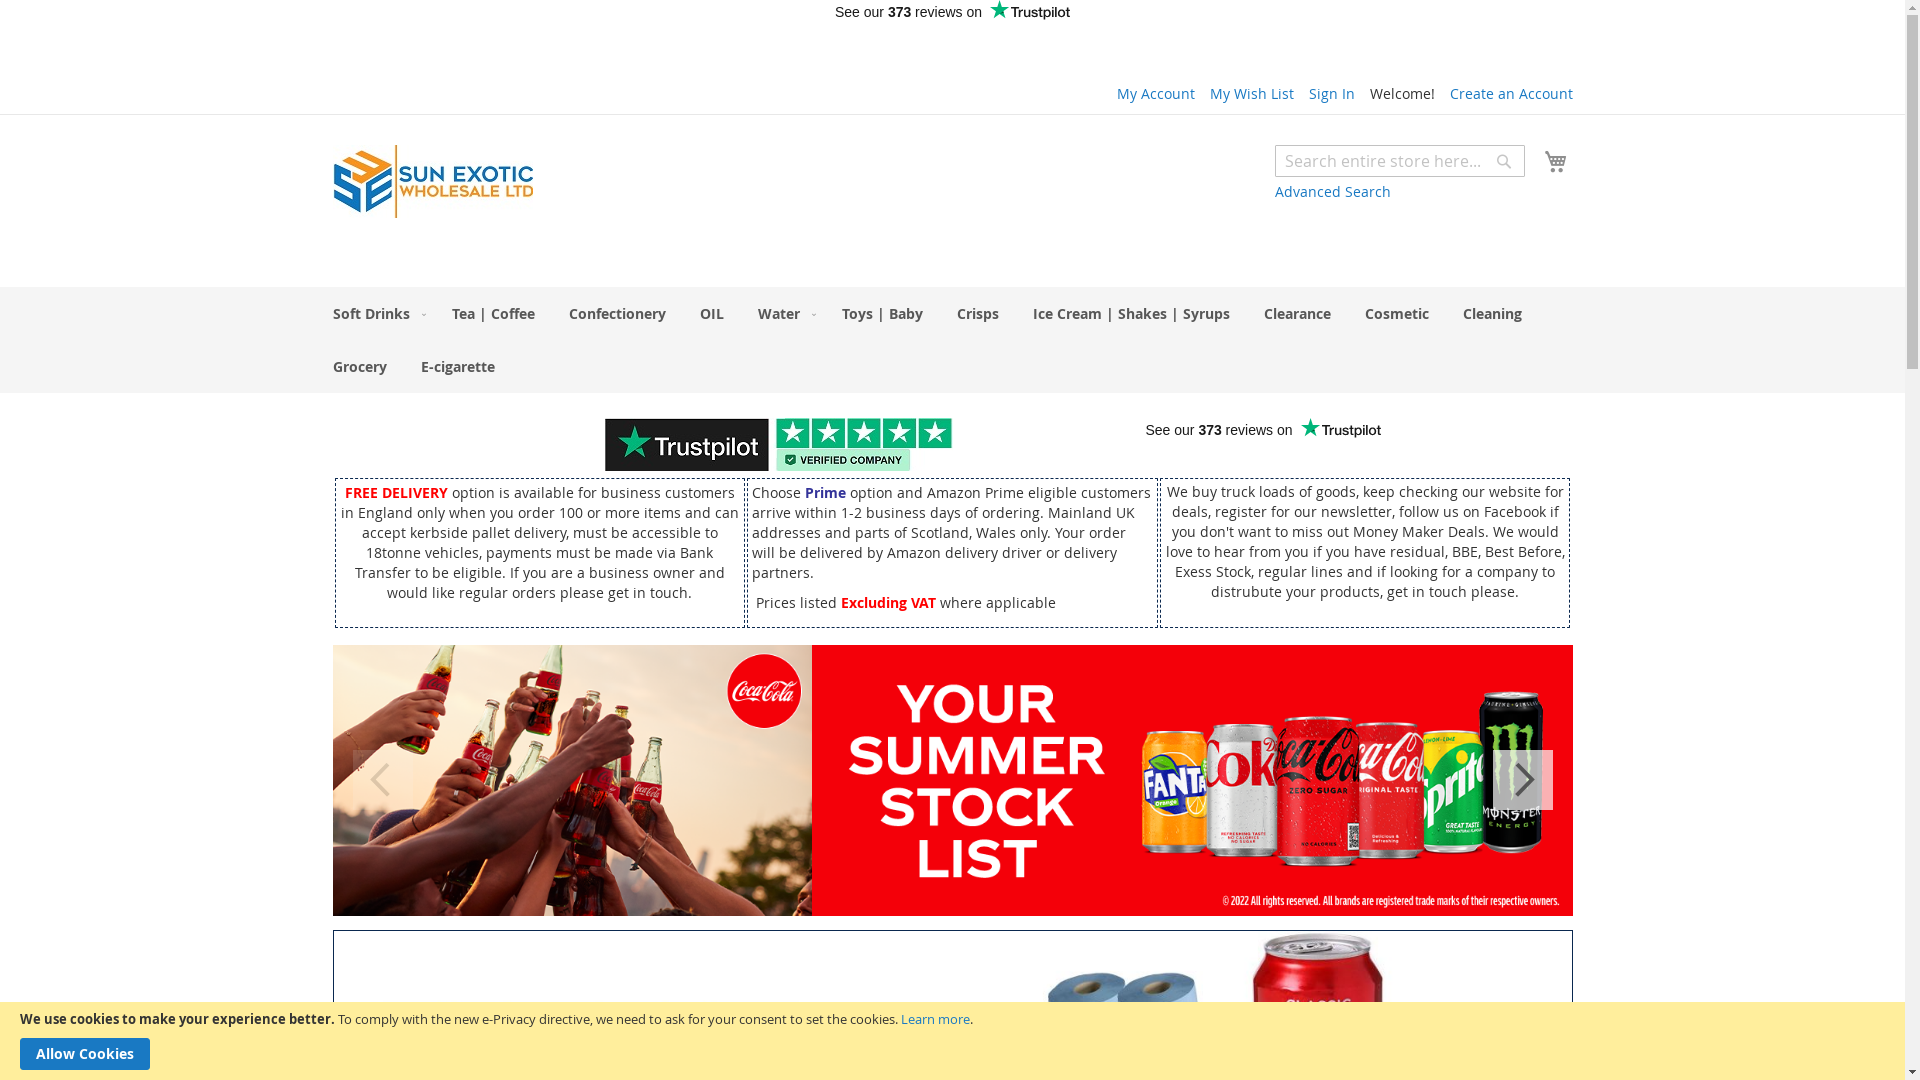  What do you see at coordinates (374, 314) in the screenshot?
I see `Soft Drinks` at bounding box center [374, 314].